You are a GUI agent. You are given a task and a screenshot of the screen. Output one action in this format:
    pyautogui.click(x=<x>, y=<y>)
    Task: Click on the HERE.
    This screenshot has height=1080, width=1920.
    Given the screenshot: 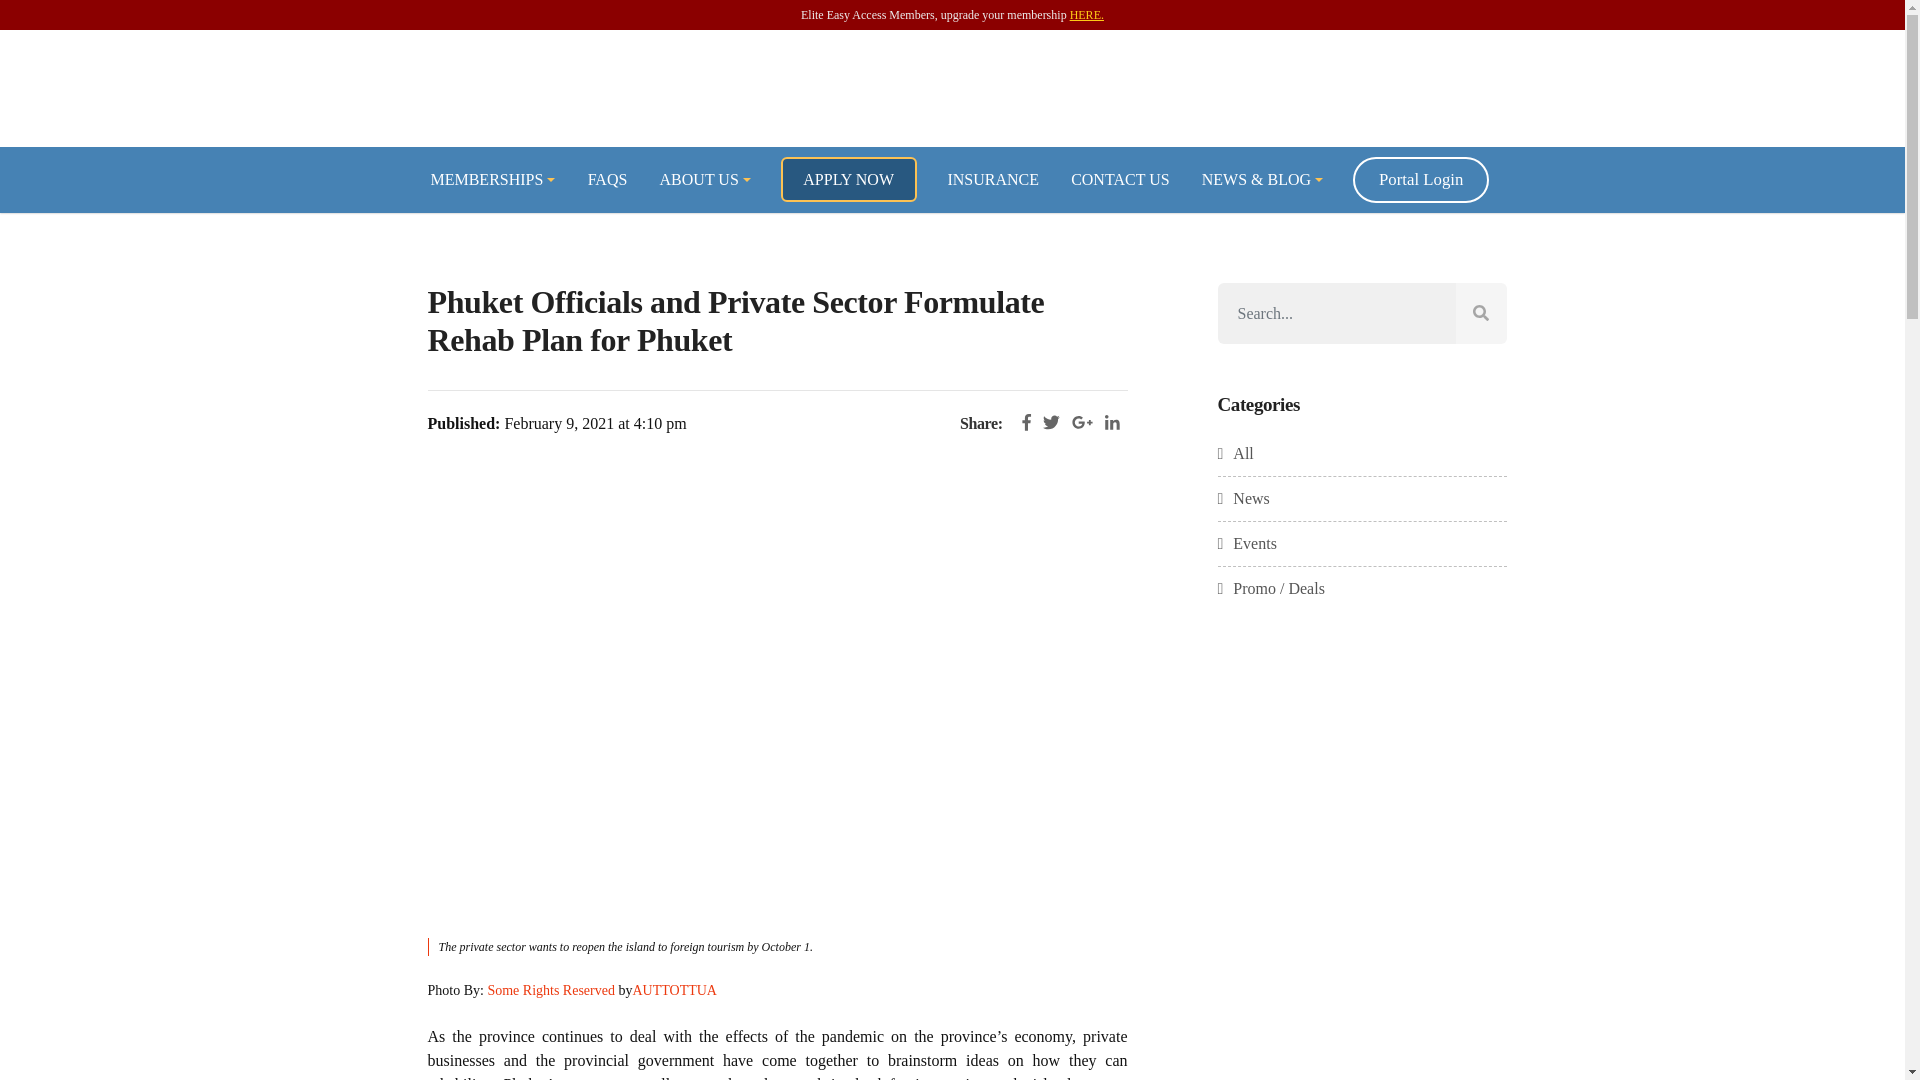 What is the action you would take?
    pyautogui.click(x=1086, y=14)
    